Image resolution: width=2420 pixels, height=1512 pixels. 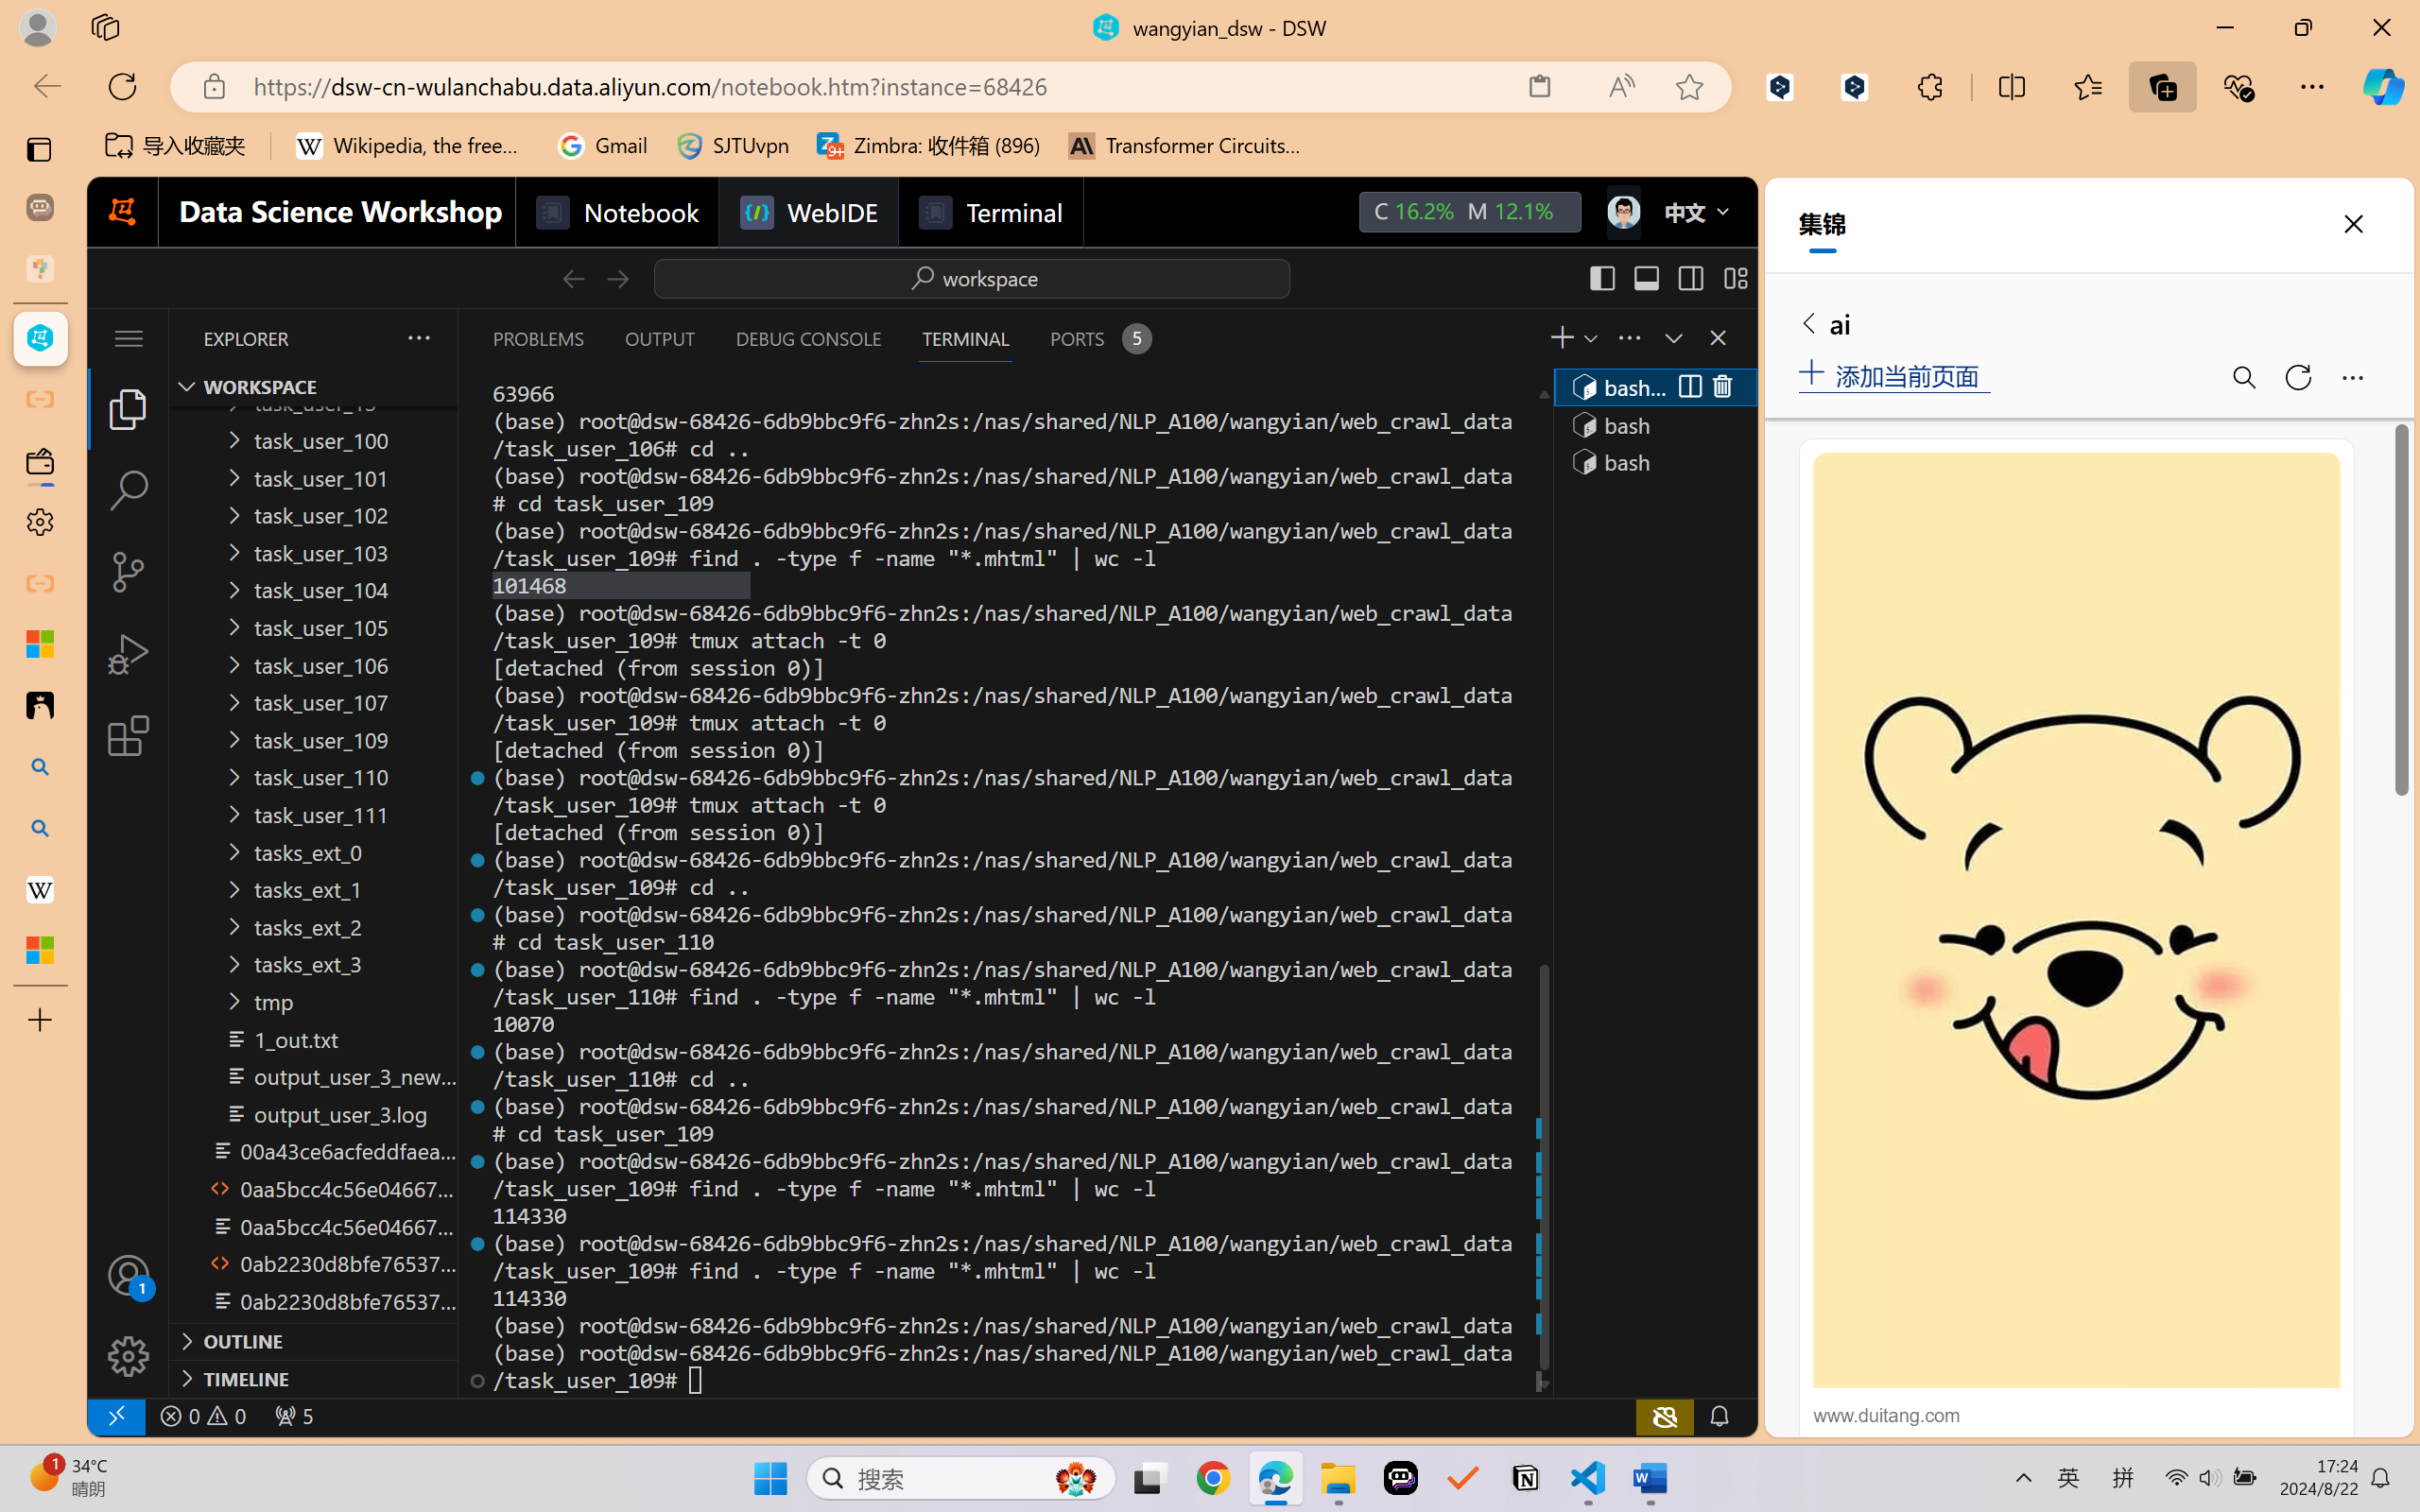 What do you see at coordinates (539, 338) in the screenshot?
I see `Problems (Ctrl+Shift+M)` at bounding box center [539, 338].